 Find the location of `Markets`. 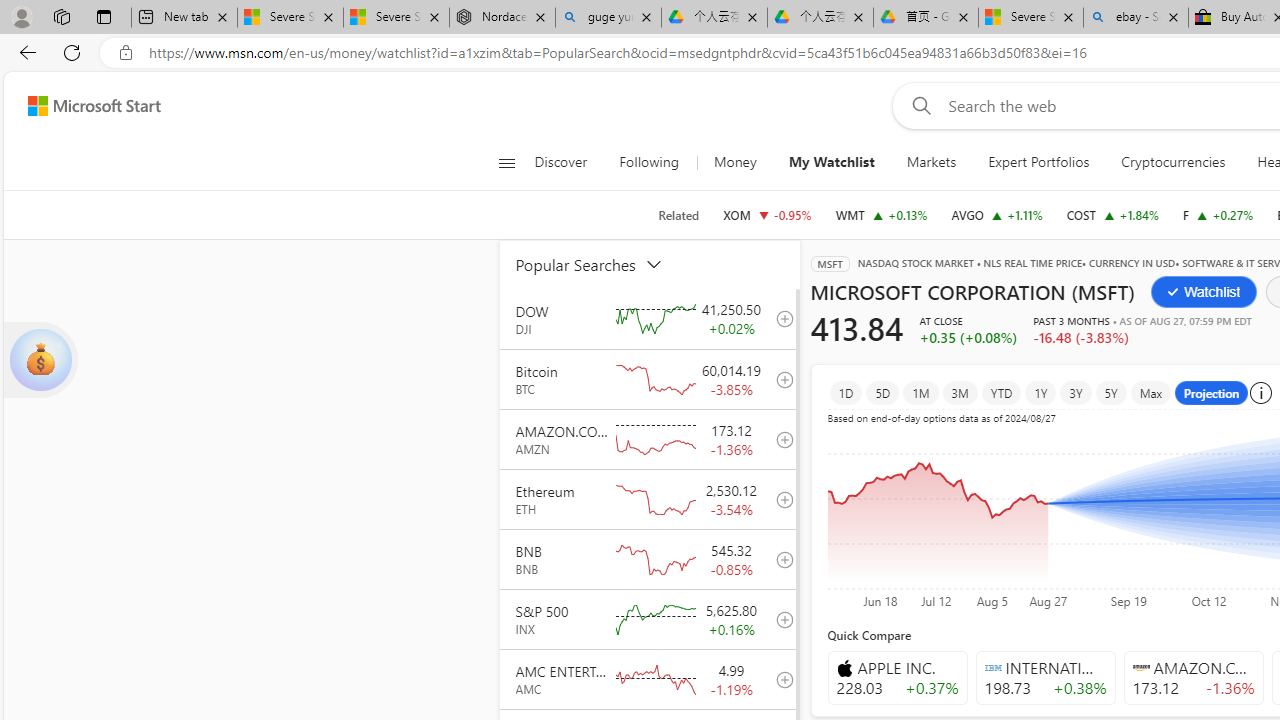

Markets is located at coordinates (932, 162).